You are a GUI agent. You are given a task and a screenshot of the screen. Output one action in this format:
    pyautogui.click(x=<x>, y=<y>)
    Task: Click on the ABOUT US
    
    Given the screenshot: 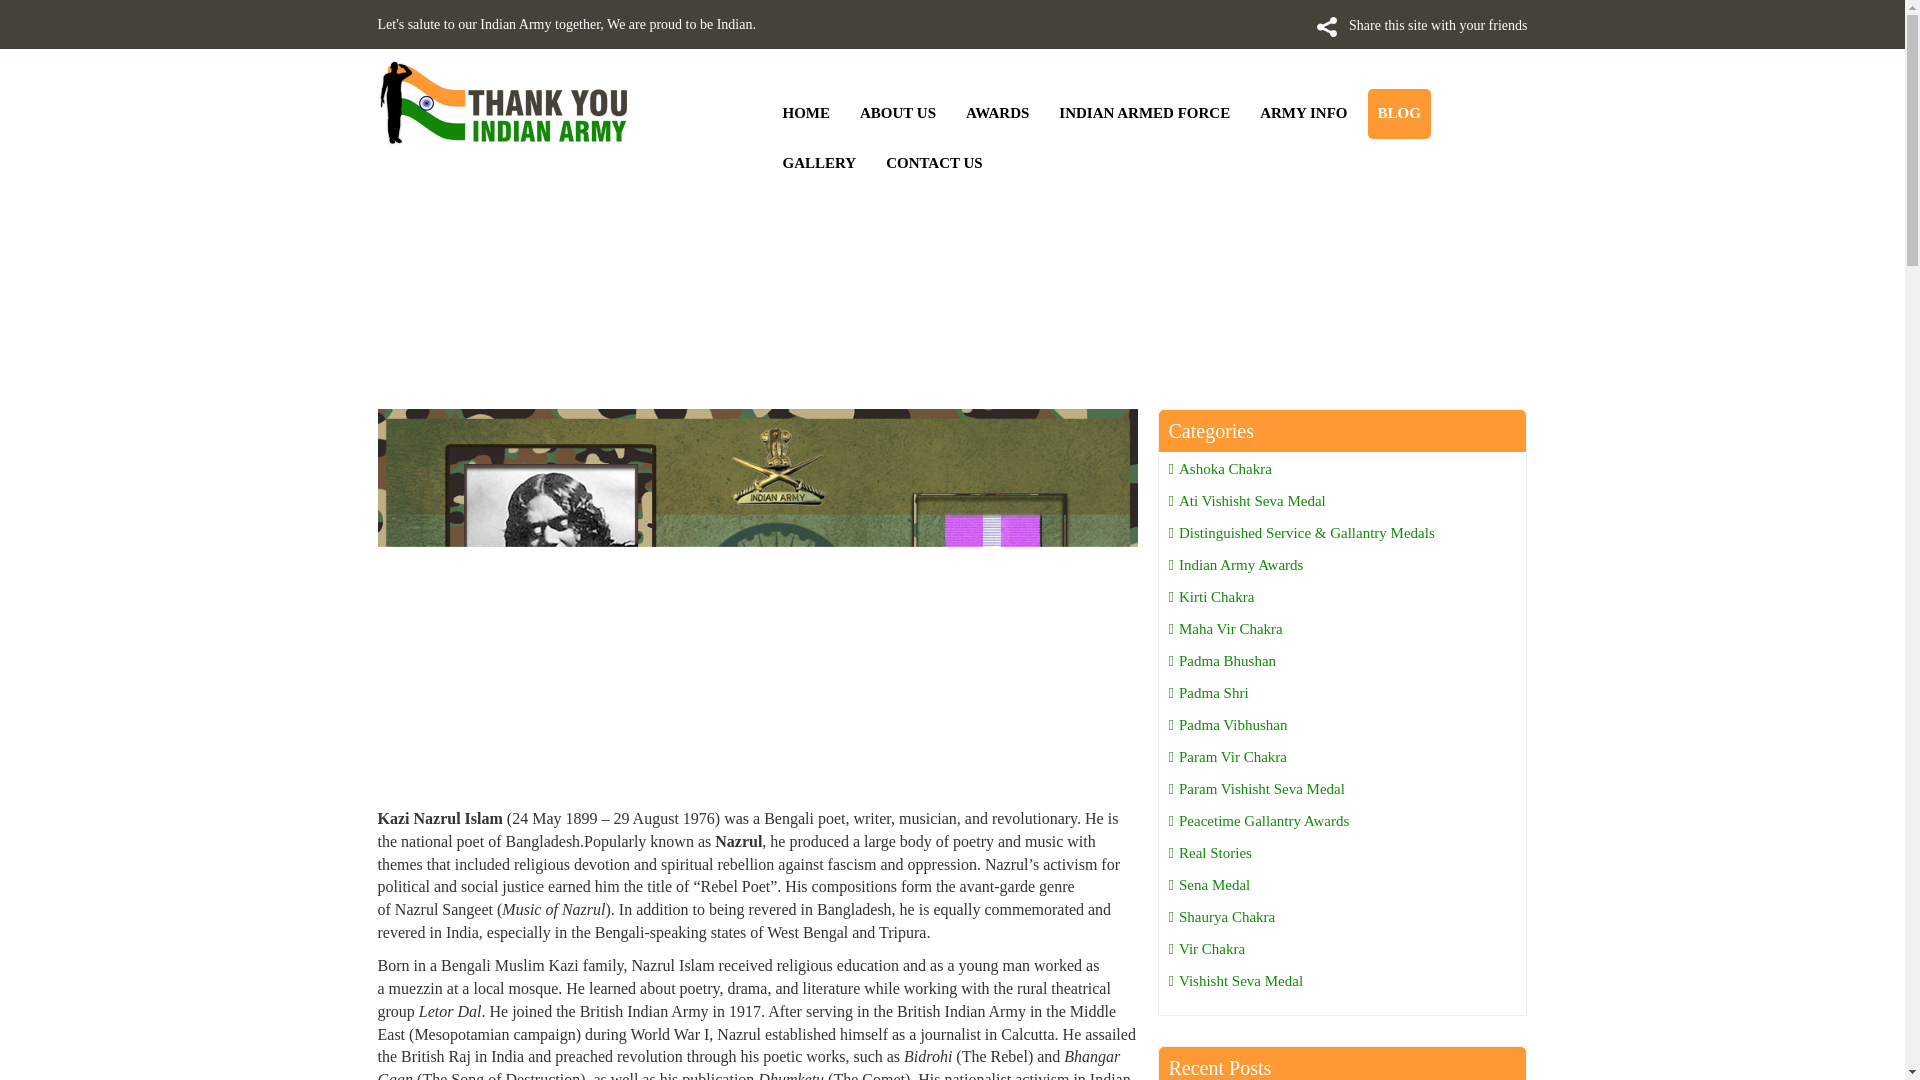 What is the action you would take?
    pyautogui.click(x=898, y=114)
    